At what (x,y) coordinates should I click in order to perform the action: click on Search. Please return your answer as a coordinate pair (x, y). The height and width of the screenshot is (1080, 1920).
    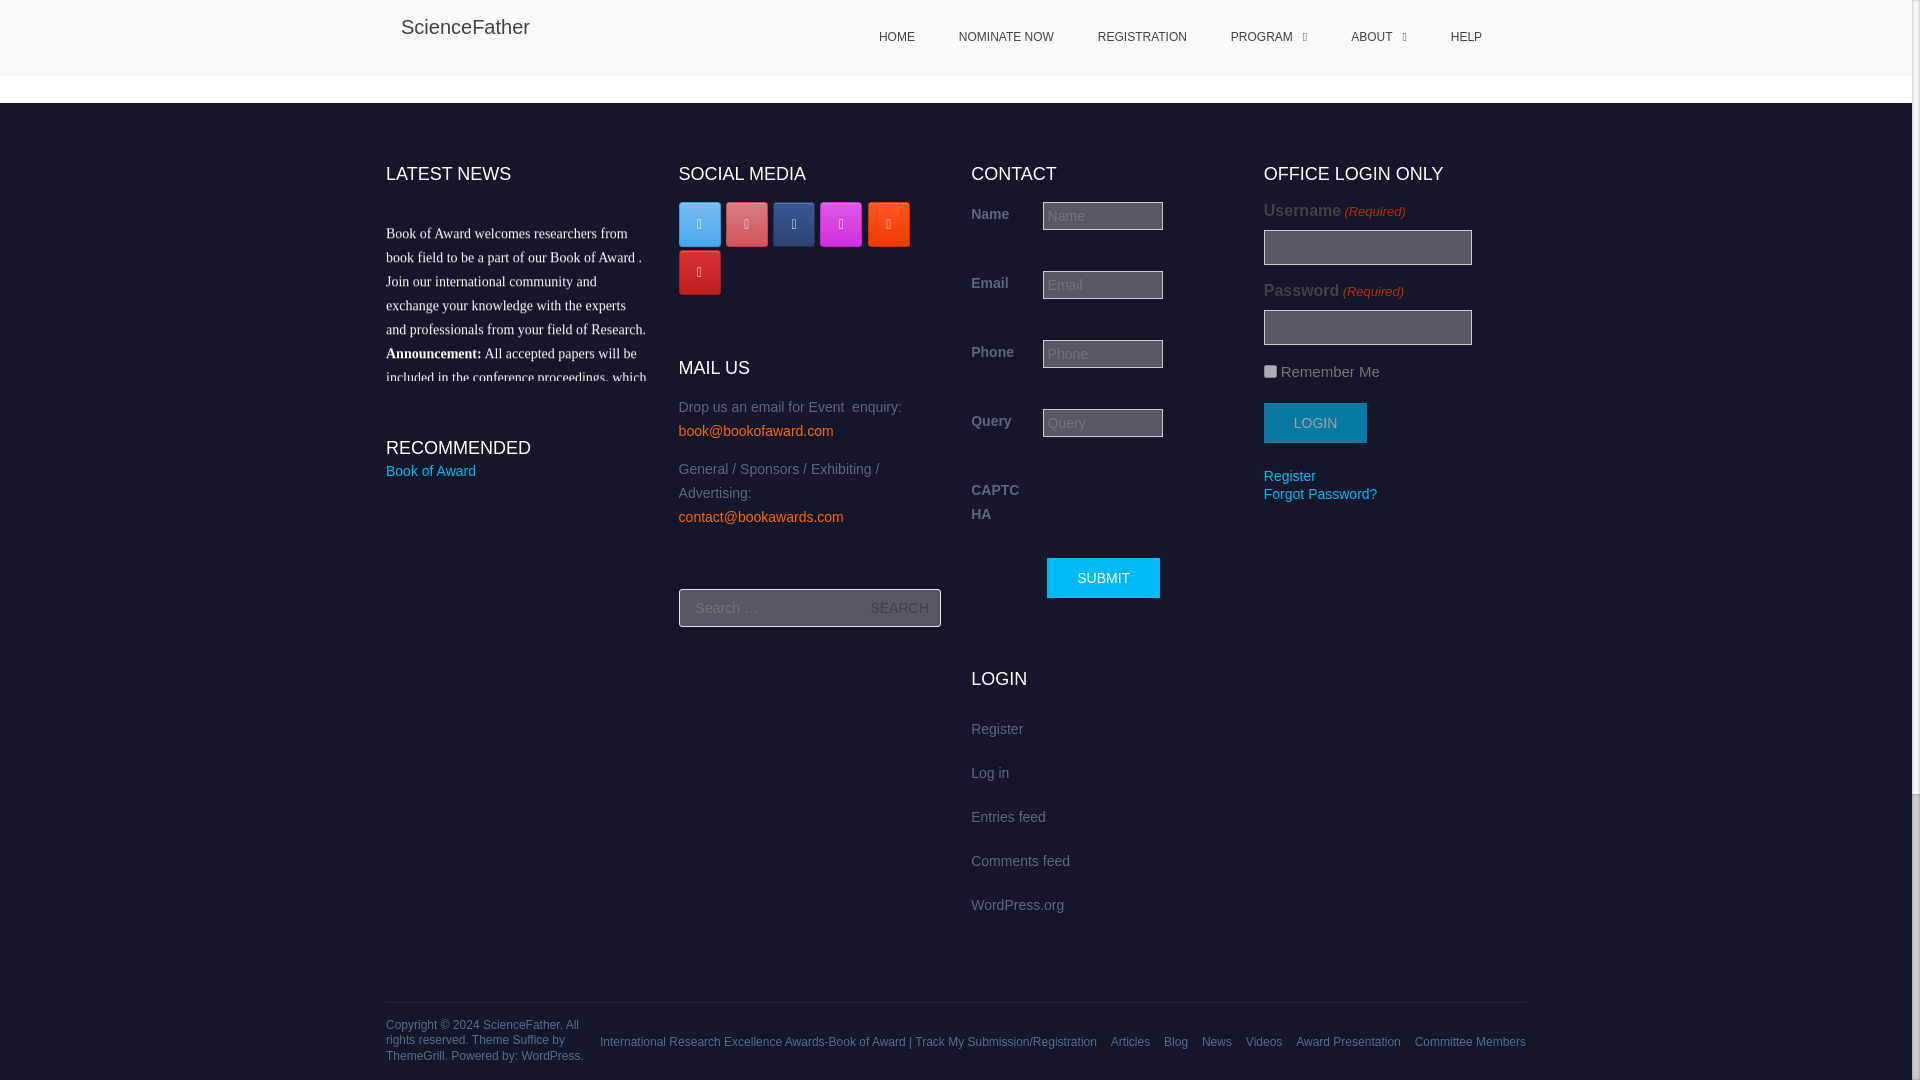
    Looking at the image, I should click on (899, 608).